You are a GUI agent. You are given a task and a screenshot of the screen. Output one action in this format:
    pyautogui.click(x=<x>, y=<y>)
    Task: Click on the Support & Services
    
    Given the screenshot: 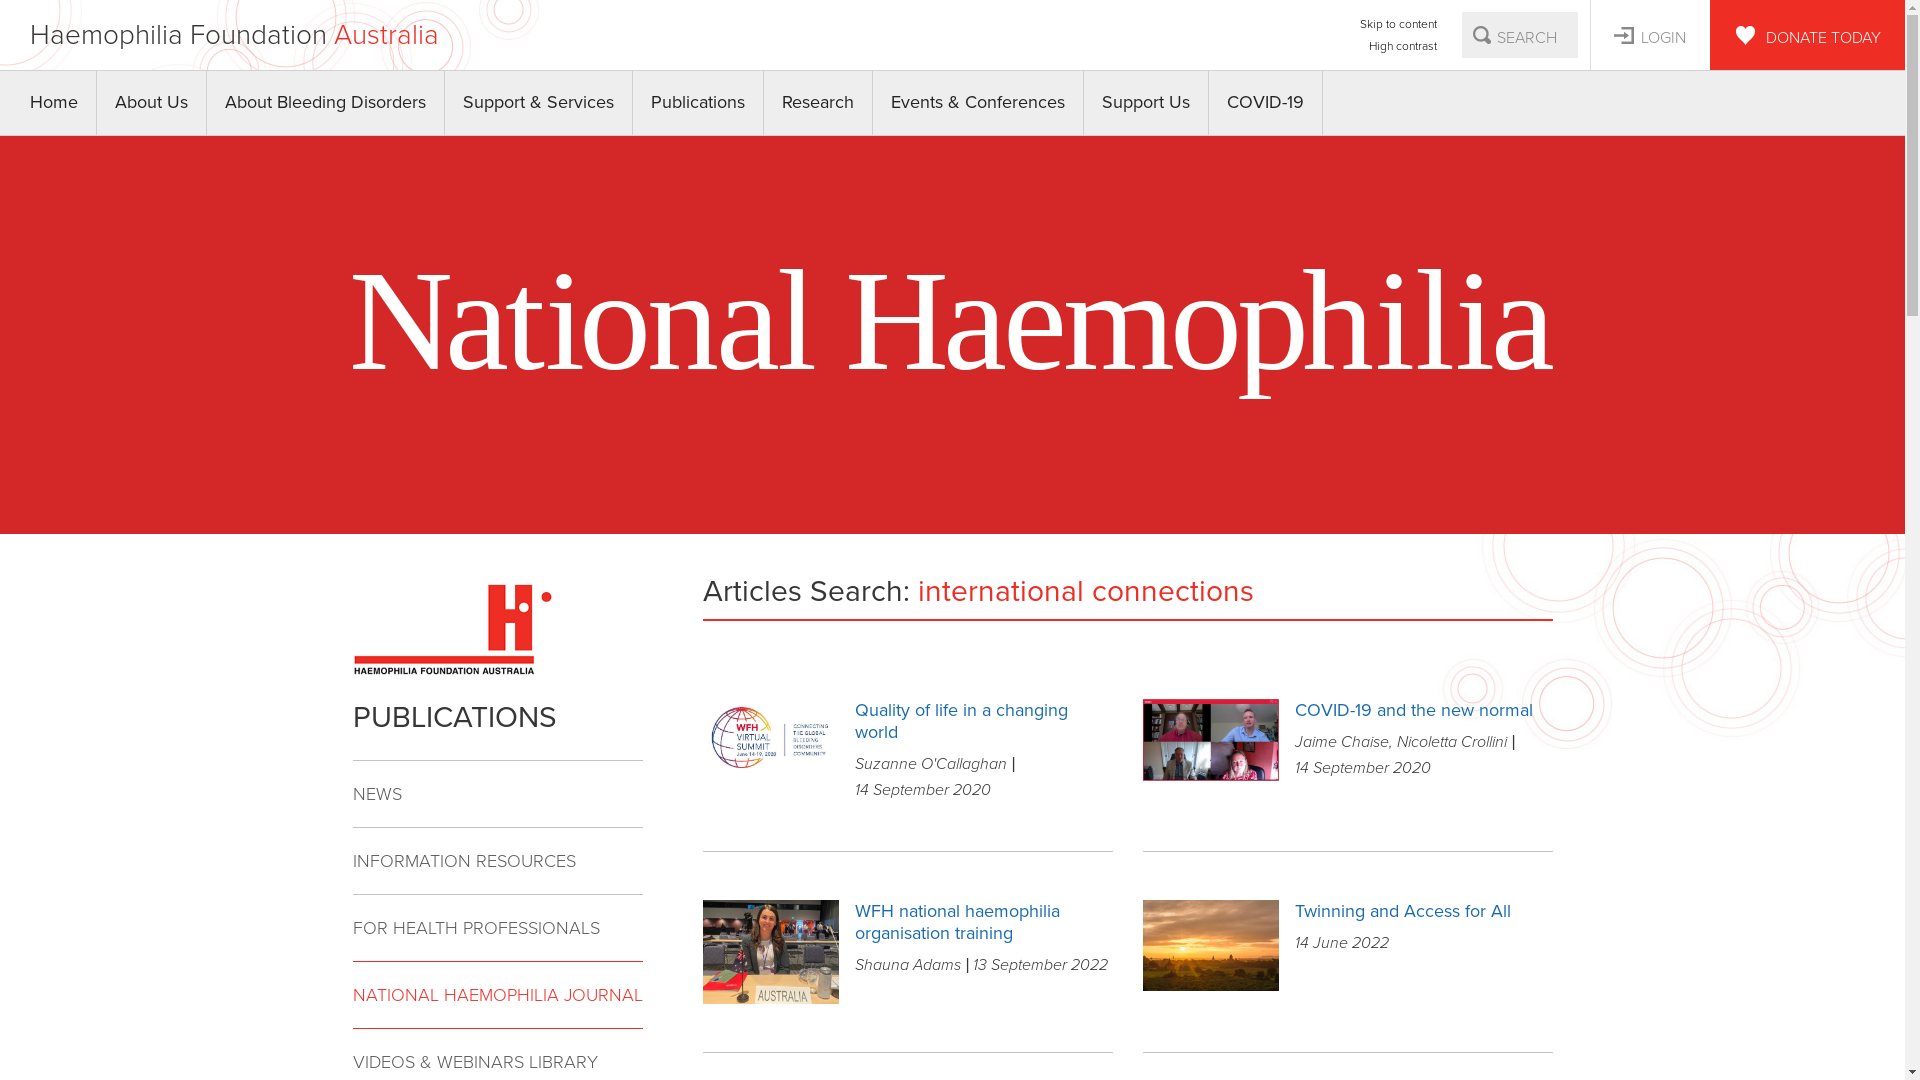 What is the action you would take?
    pyautogui.click(x=539, y=103)
    